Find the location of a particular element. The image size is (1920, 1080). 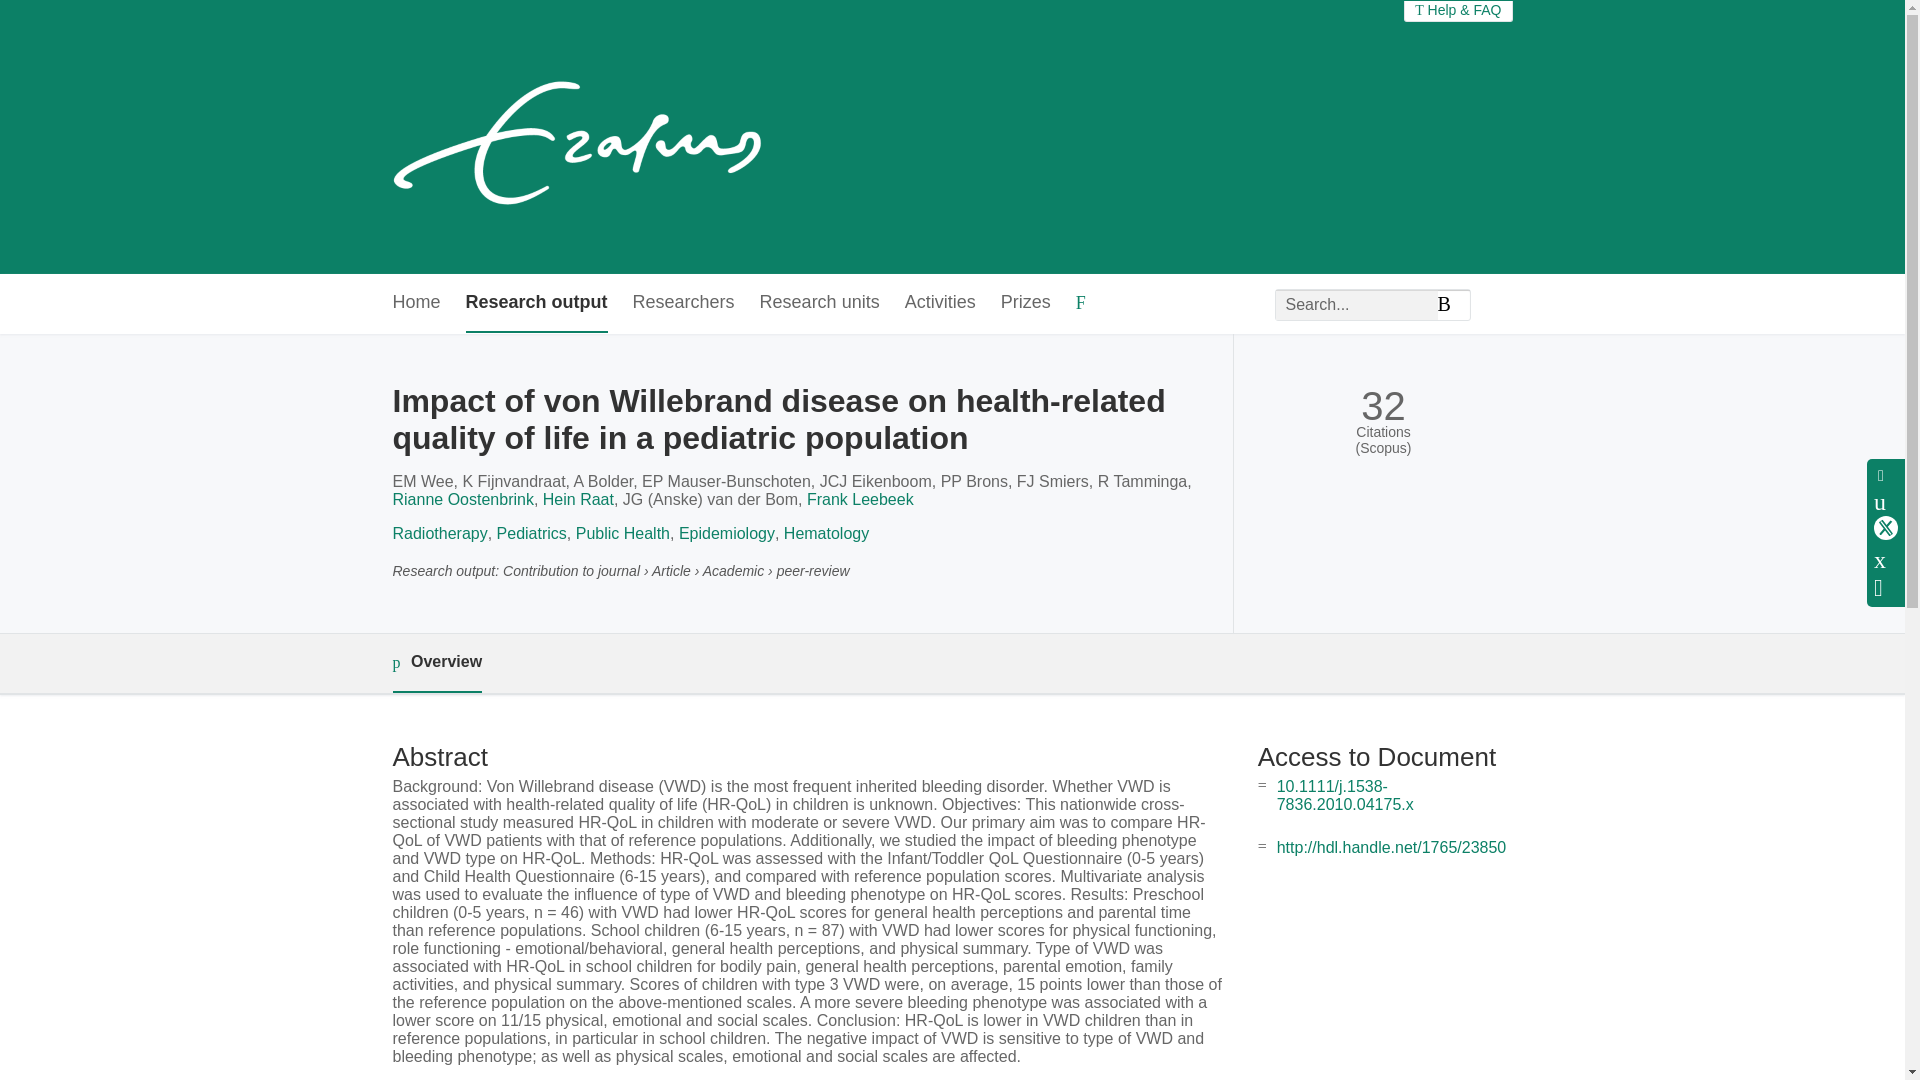

Radiotherapy is located at coordinates (439, 533).